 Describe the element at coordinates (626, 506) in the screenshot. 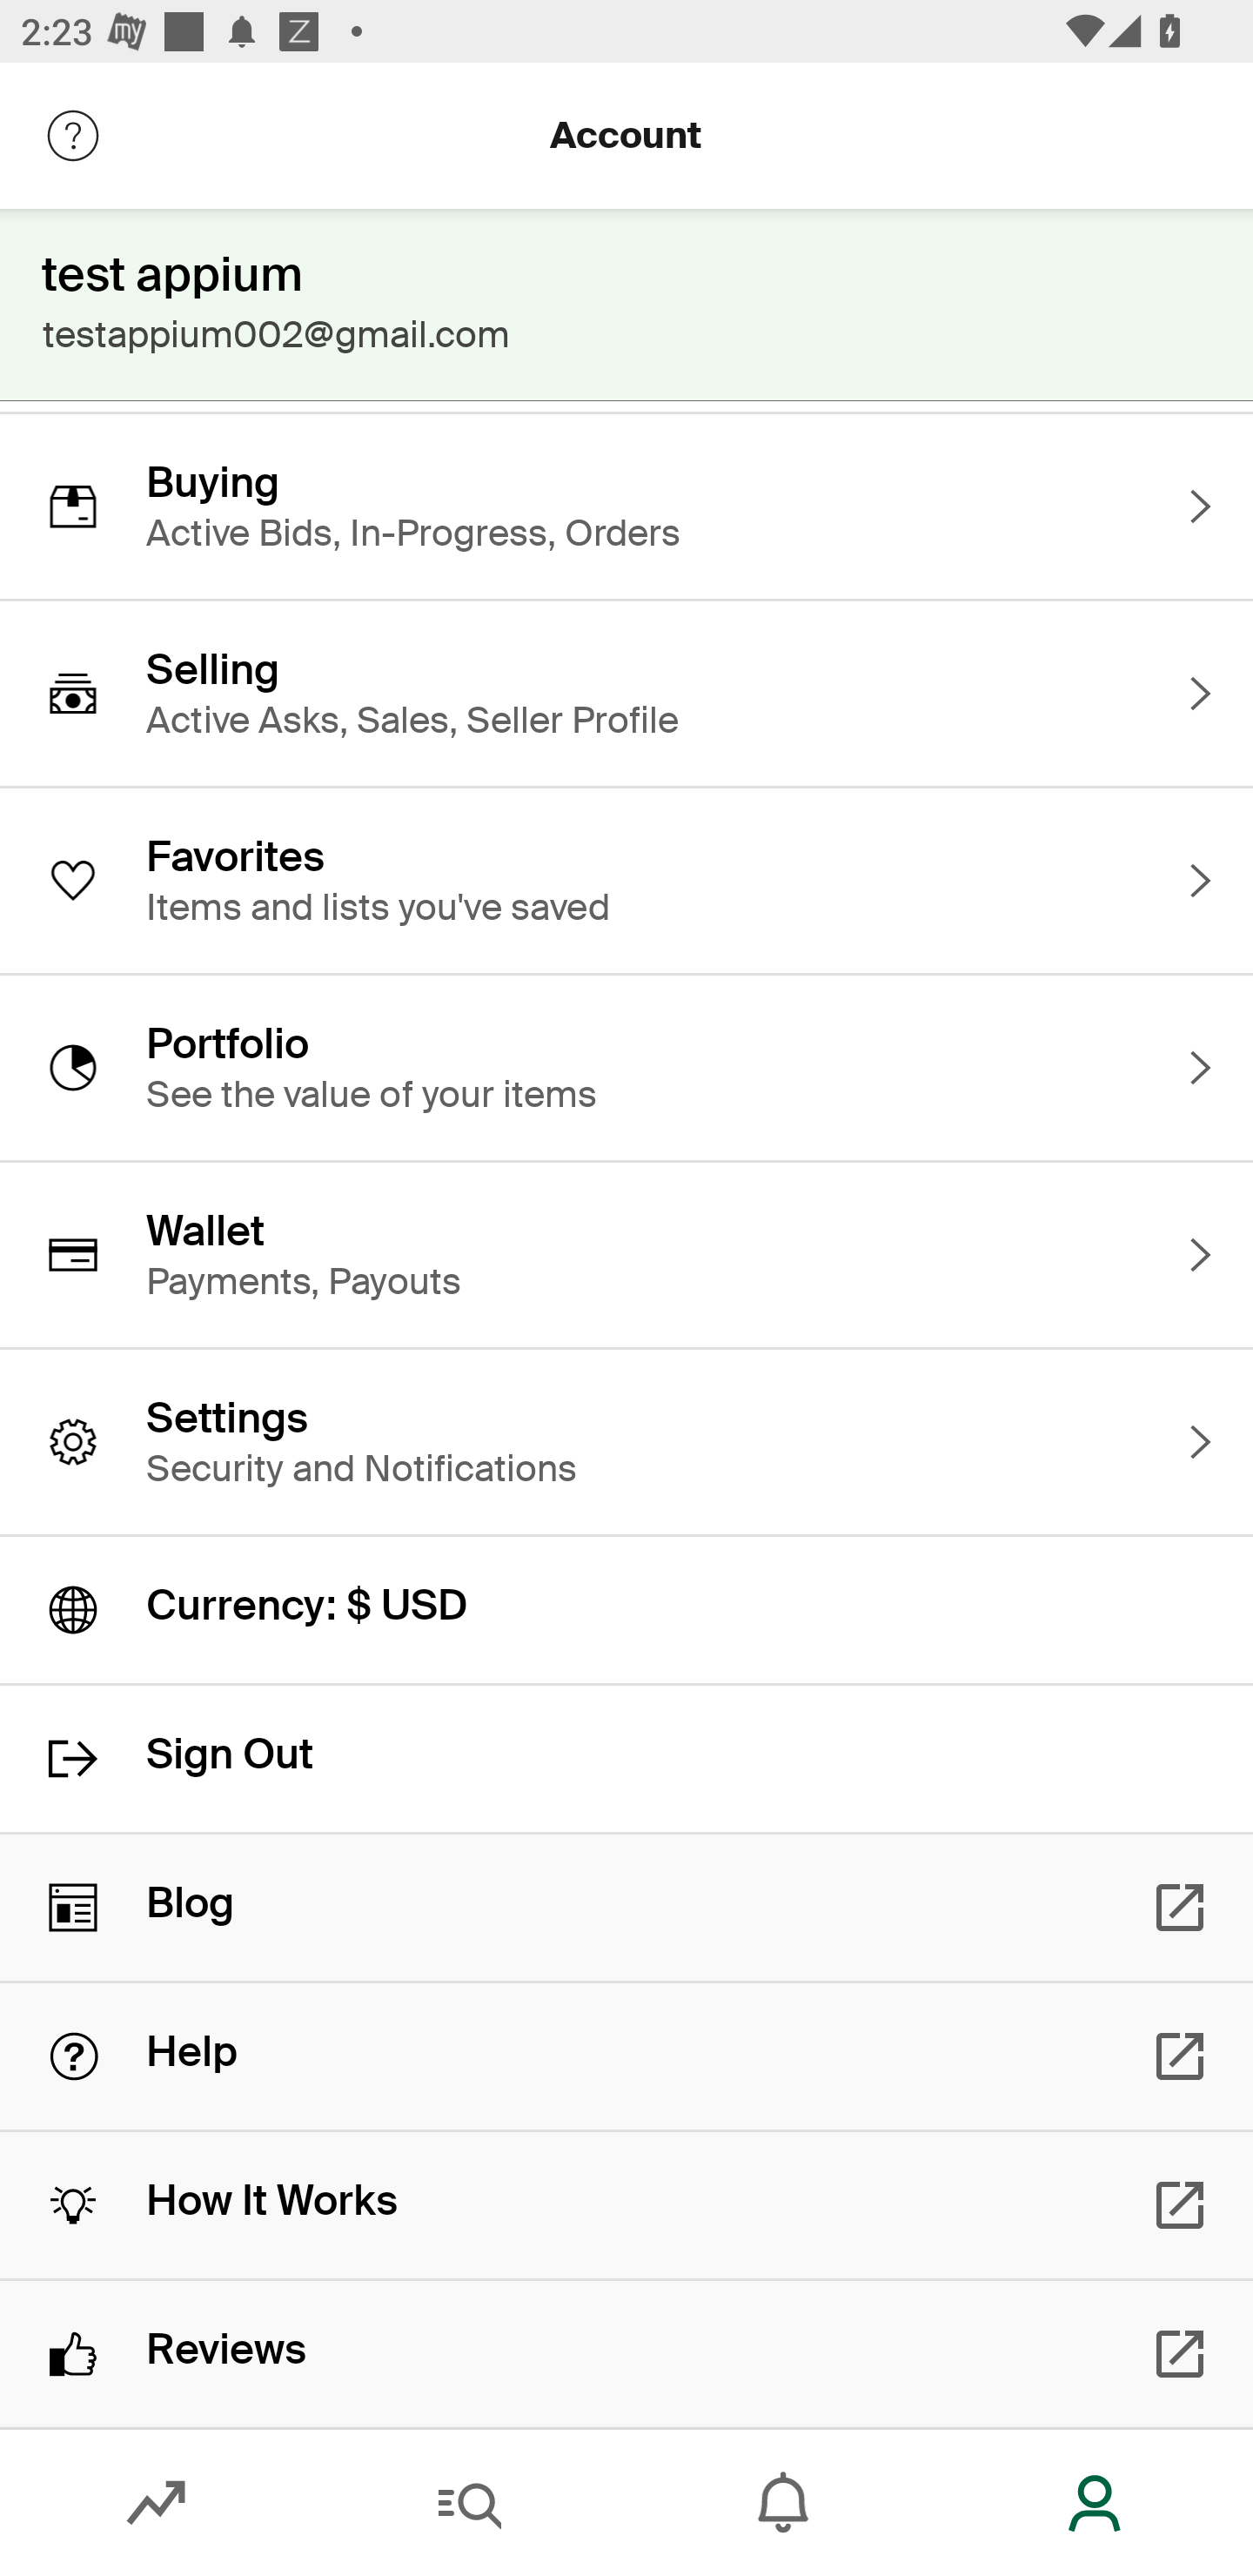

I see `Buying Active Bids, In-Progress, Orders` at that location.